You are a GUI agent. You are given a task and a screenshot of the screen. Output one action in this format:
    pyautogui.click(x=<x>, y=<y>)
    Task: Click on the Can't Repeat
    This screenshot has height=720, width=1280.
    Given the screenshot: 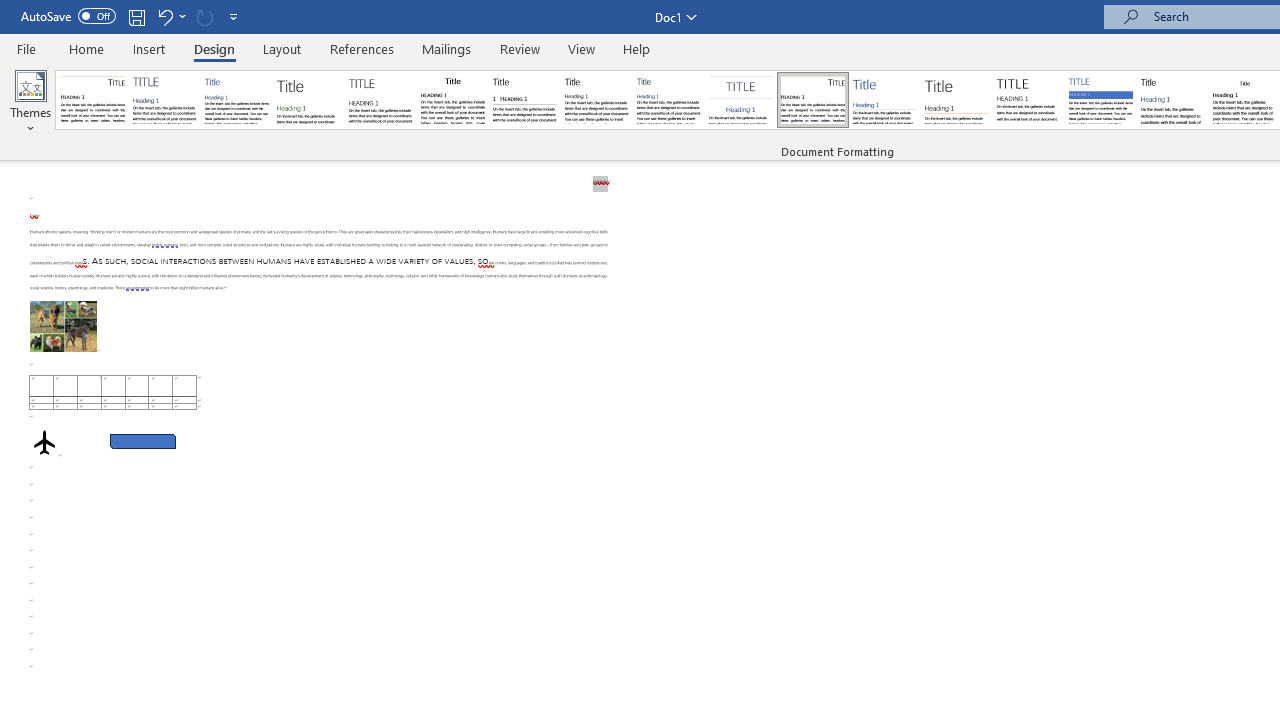 What is the action you would take?
    pyautogui.click(x=204, y=16)
    